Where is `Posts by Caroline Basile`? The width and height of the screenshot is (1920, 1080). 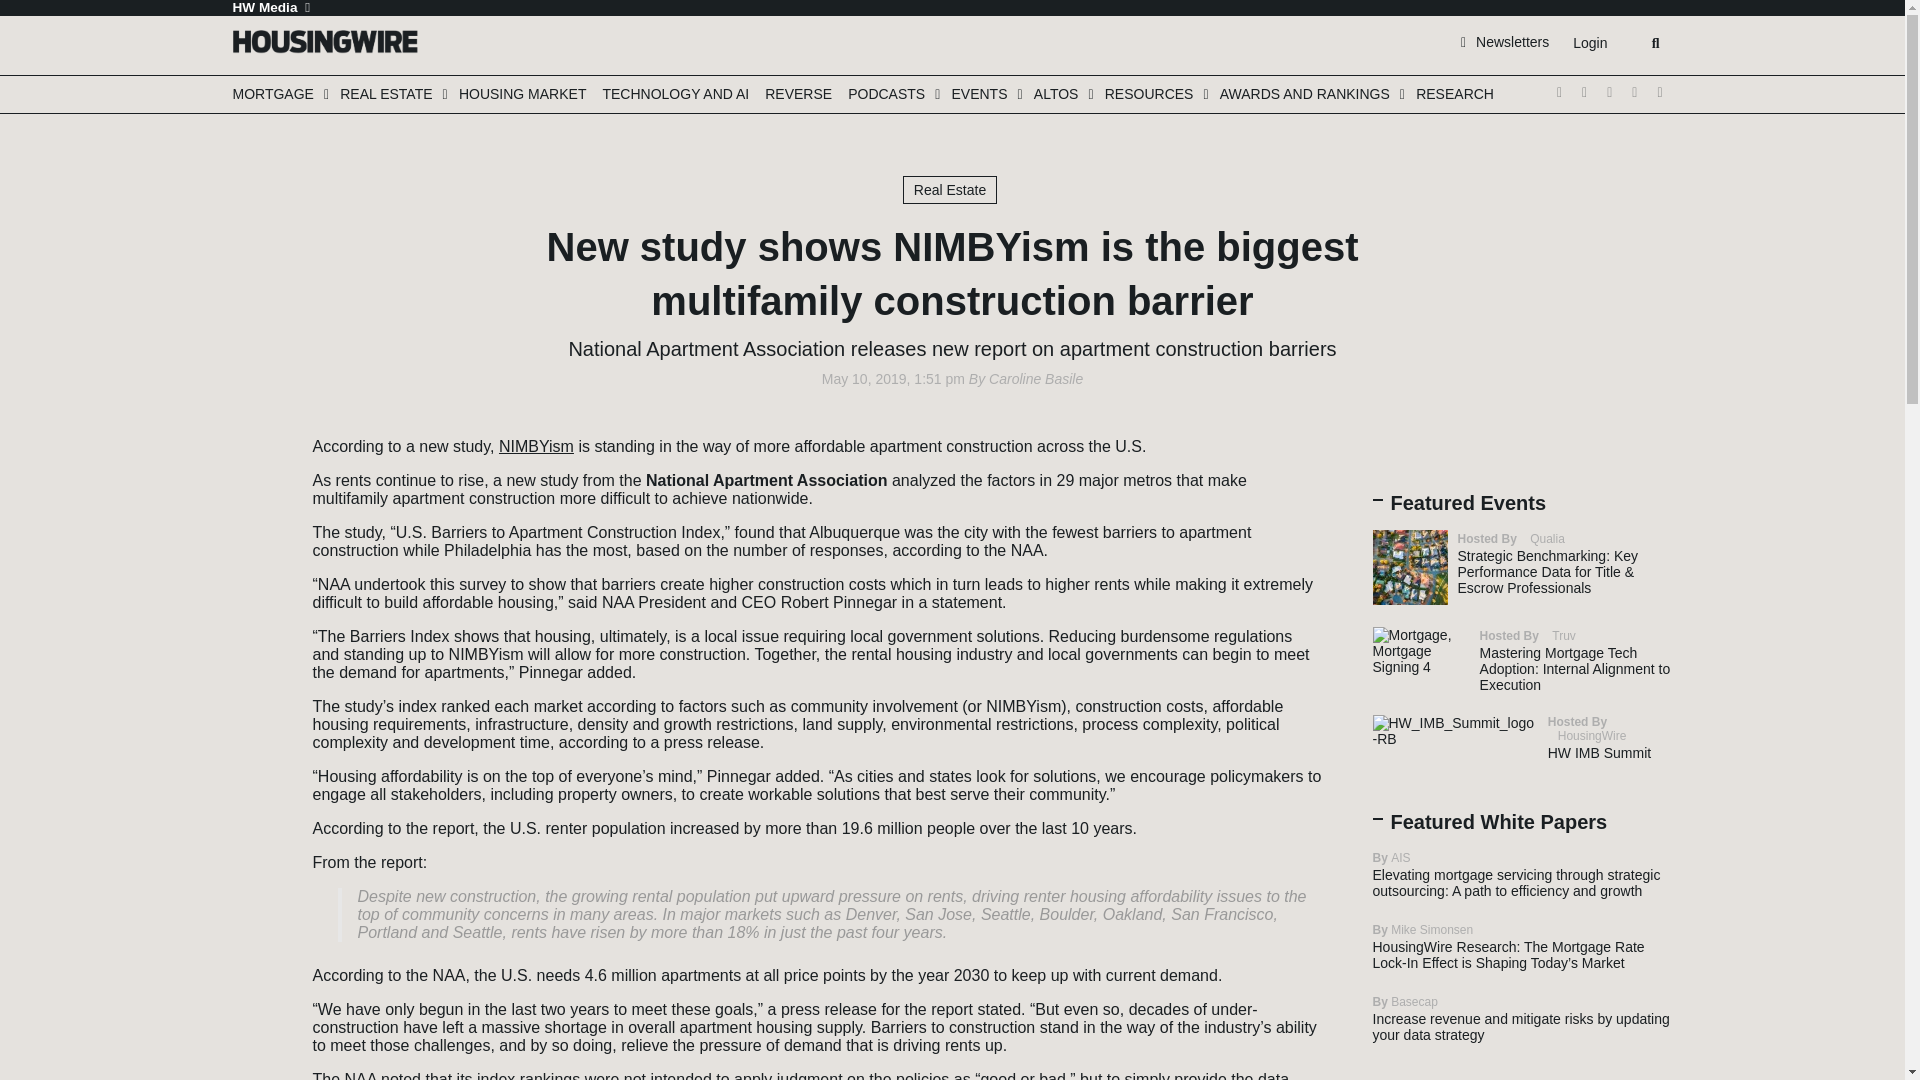
Posts by Caroline Basile is located at coordinates (1035, 378).